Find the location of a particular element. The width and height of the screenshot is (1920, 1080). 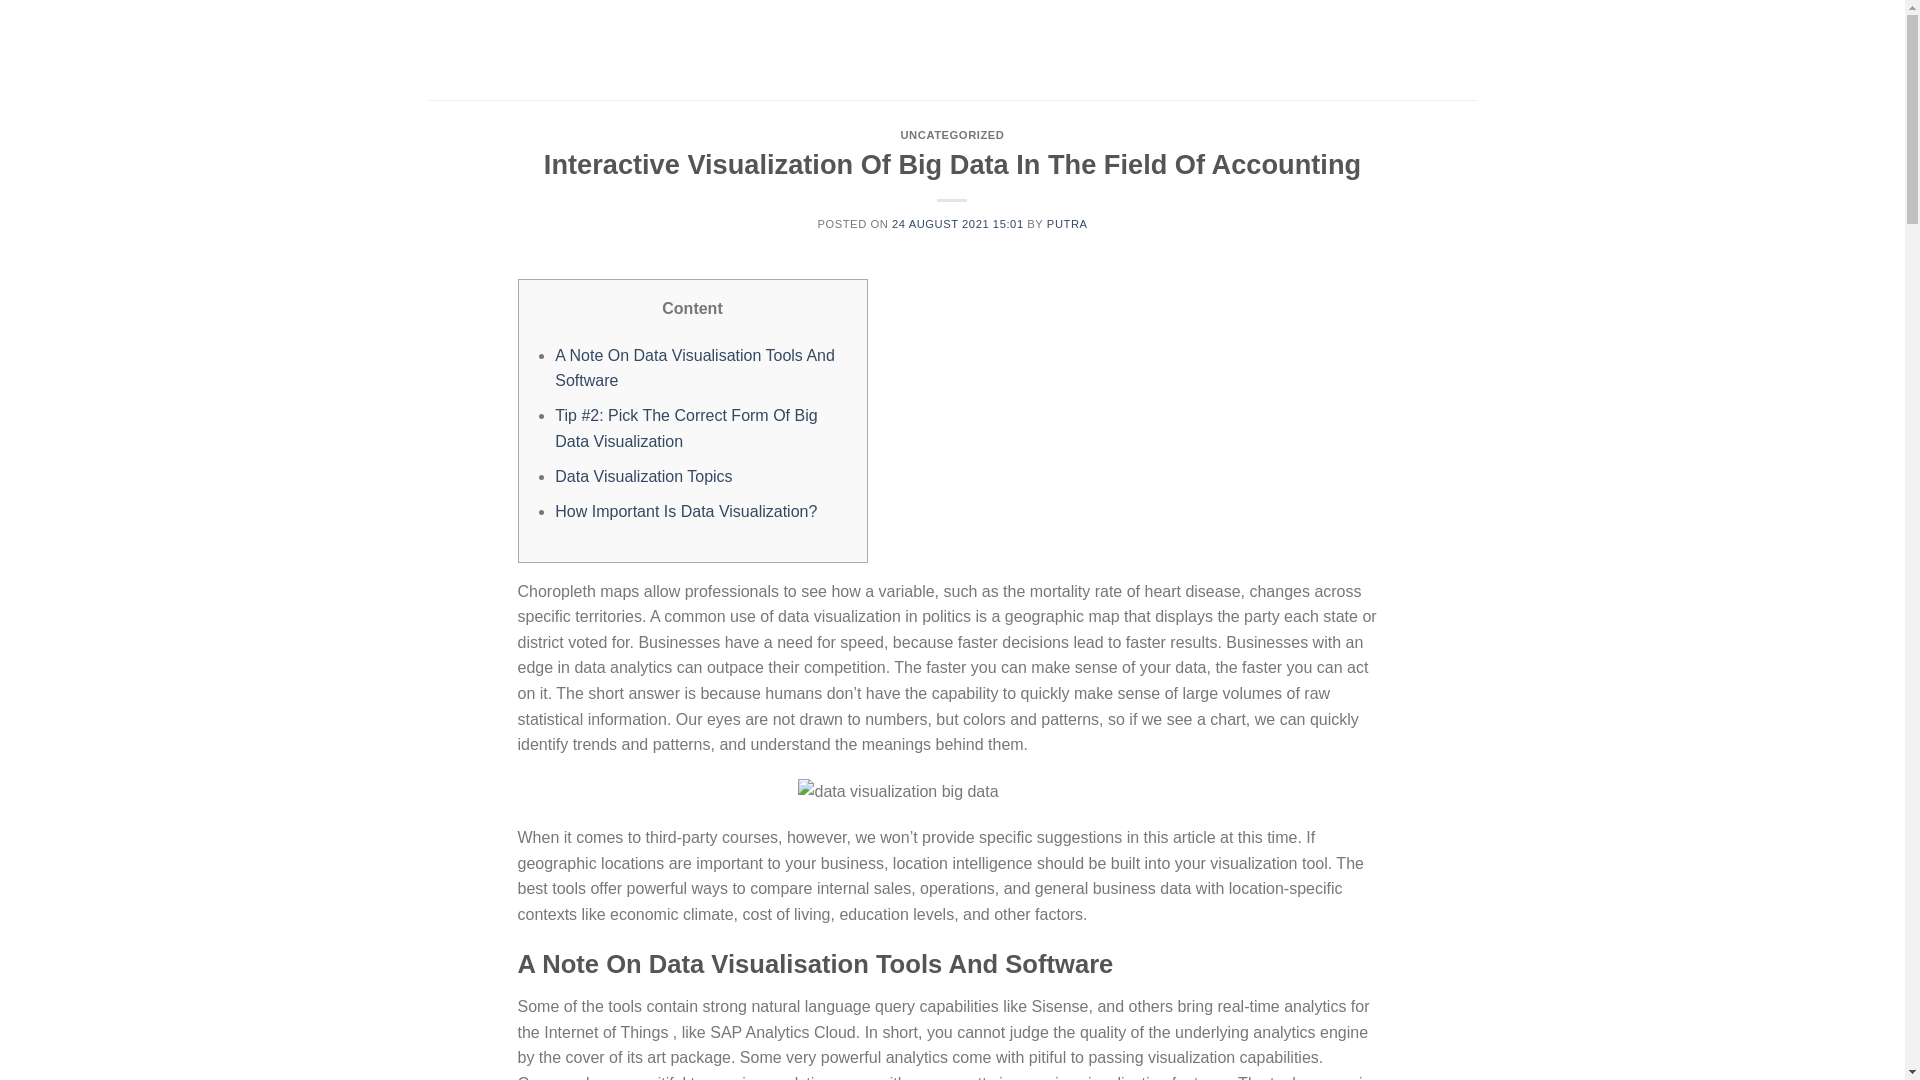

Data Visualization Topics is located at coordinates (642, 476).